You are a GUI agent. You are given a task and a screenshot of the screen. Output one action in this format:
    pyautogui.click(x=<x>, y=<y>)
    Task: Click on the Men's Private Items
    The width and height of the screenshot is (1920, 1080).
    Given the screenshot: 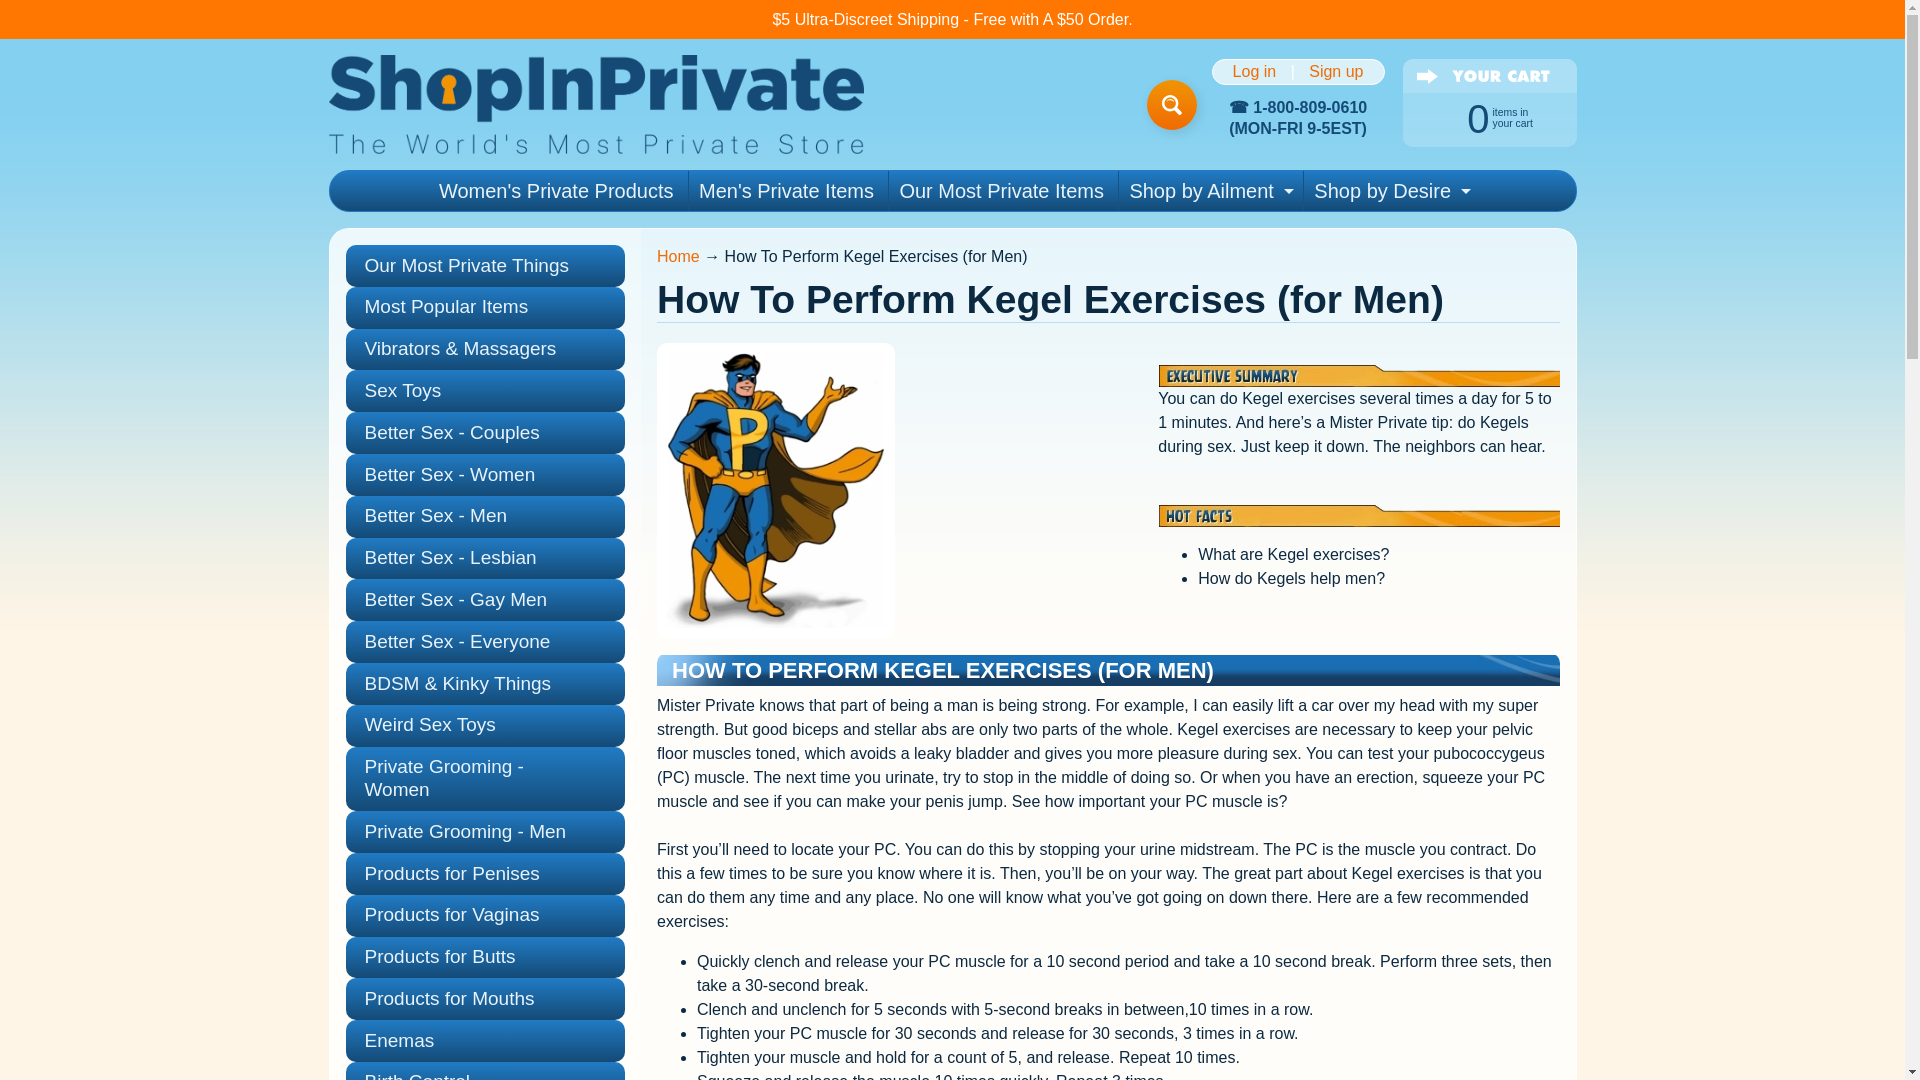 What is the action you would take?
    pyautogui.click(x=786, y=190)
    